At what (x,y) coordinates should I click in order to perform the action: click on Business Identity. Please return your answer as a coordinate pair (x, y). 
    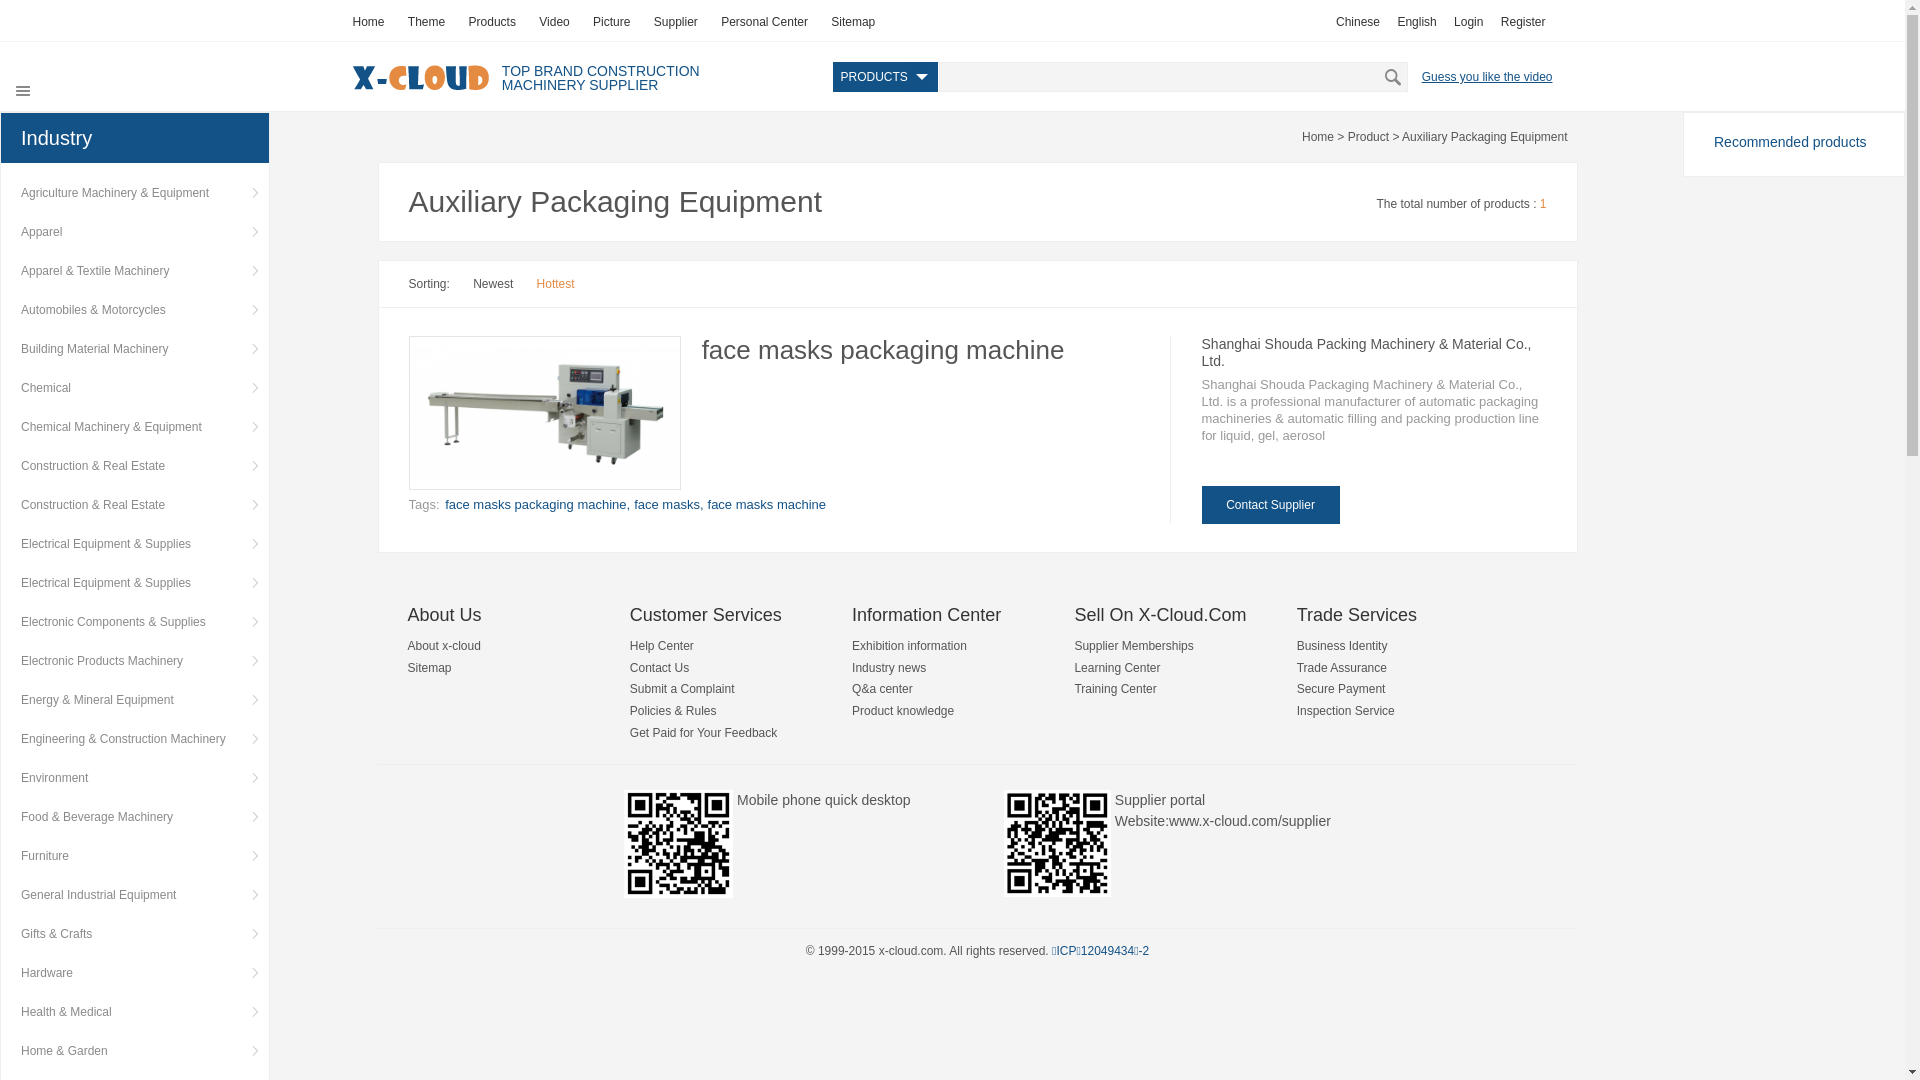
    Looking at the image, I should click on (1342, 646).